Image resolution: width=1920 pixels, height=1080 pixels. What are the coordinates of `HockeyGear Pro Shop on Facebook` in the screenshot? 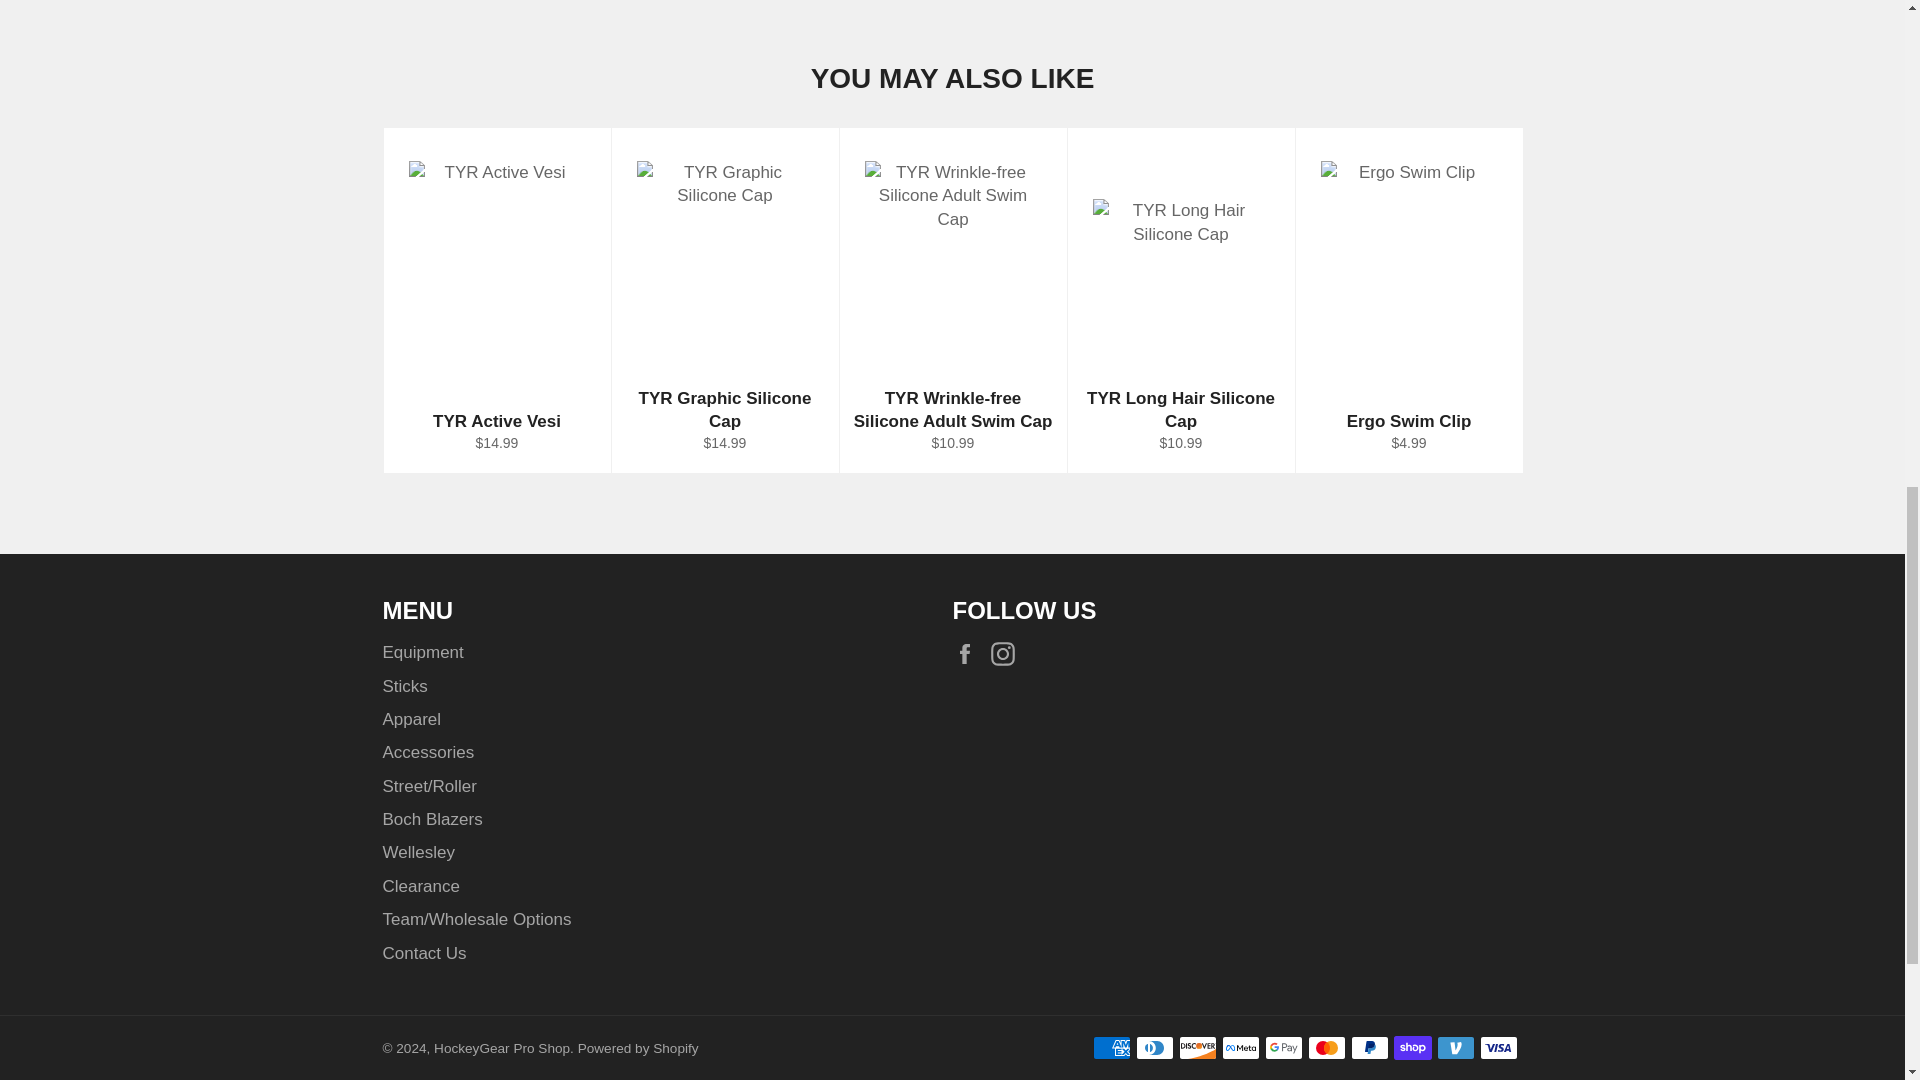 It's located at (969, 654).